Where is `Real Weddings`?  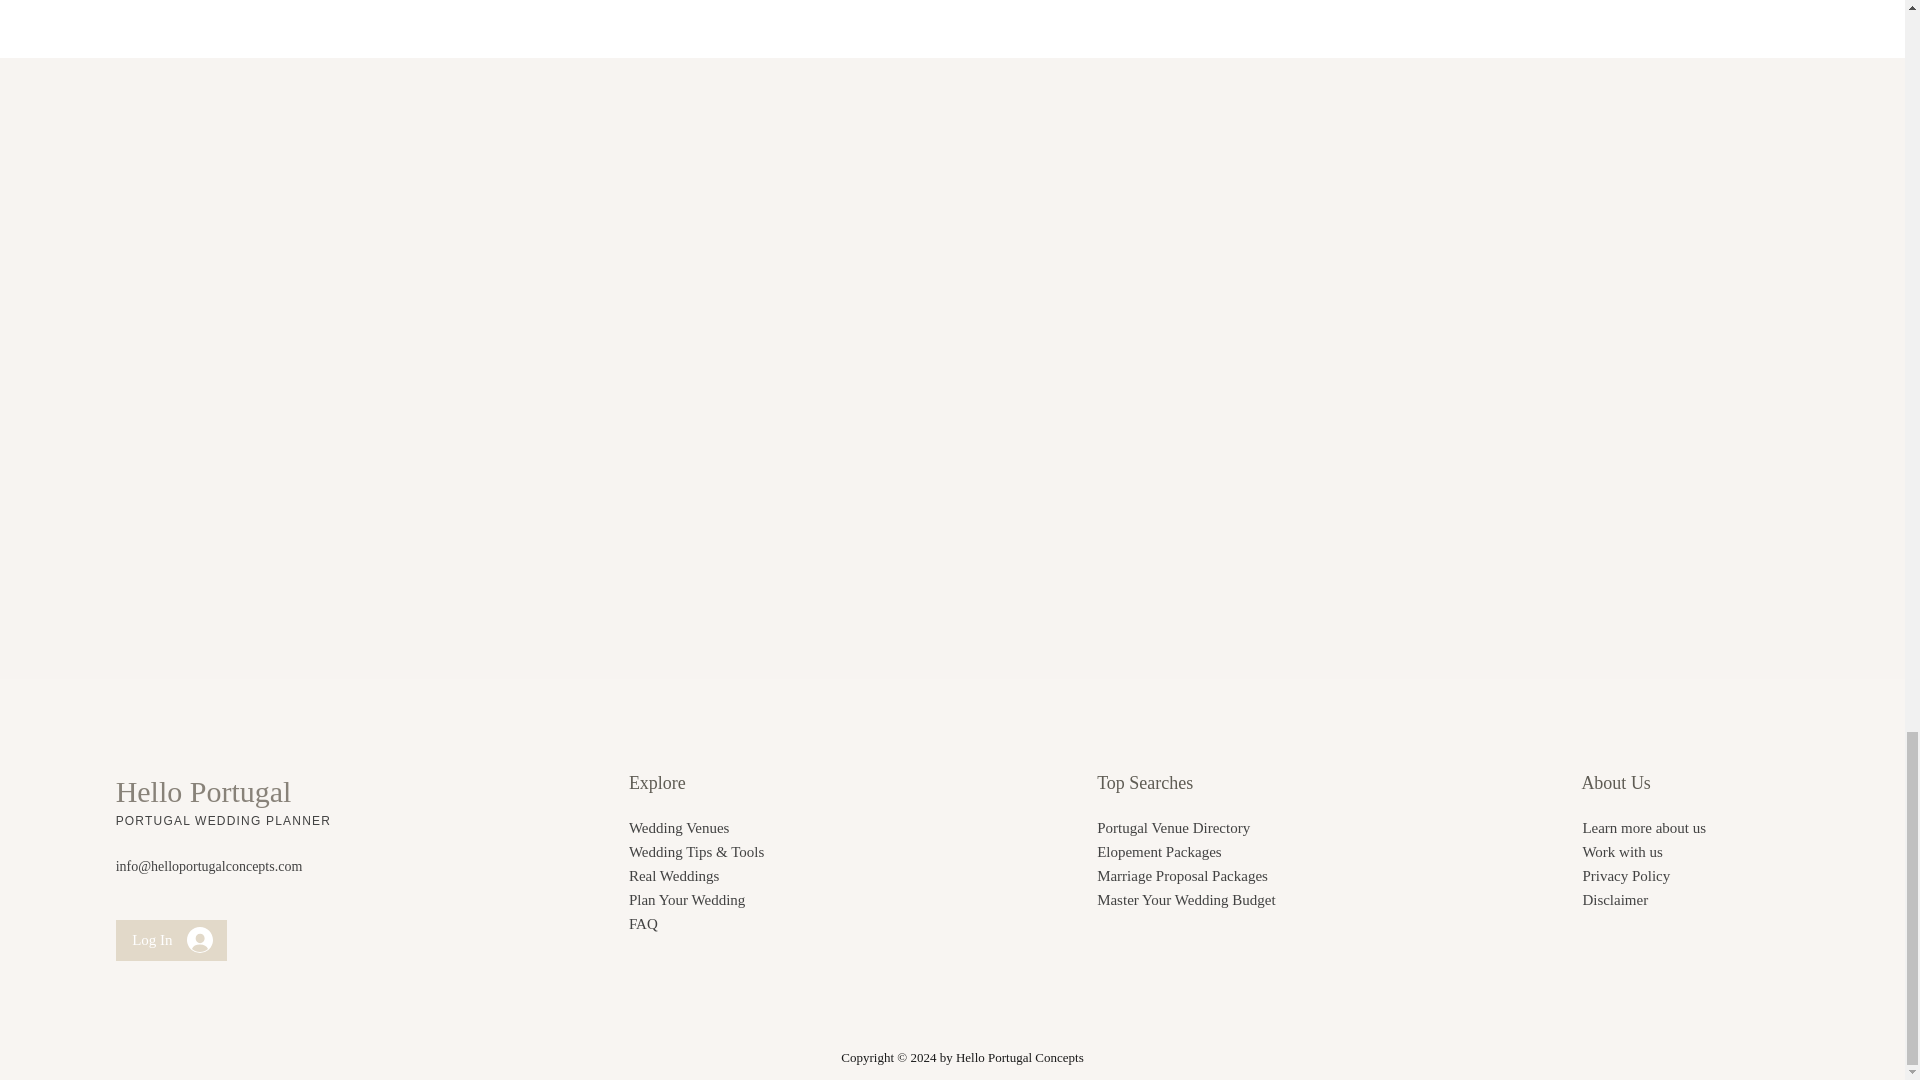 Real Weddings is located at coordinates (674, 876).